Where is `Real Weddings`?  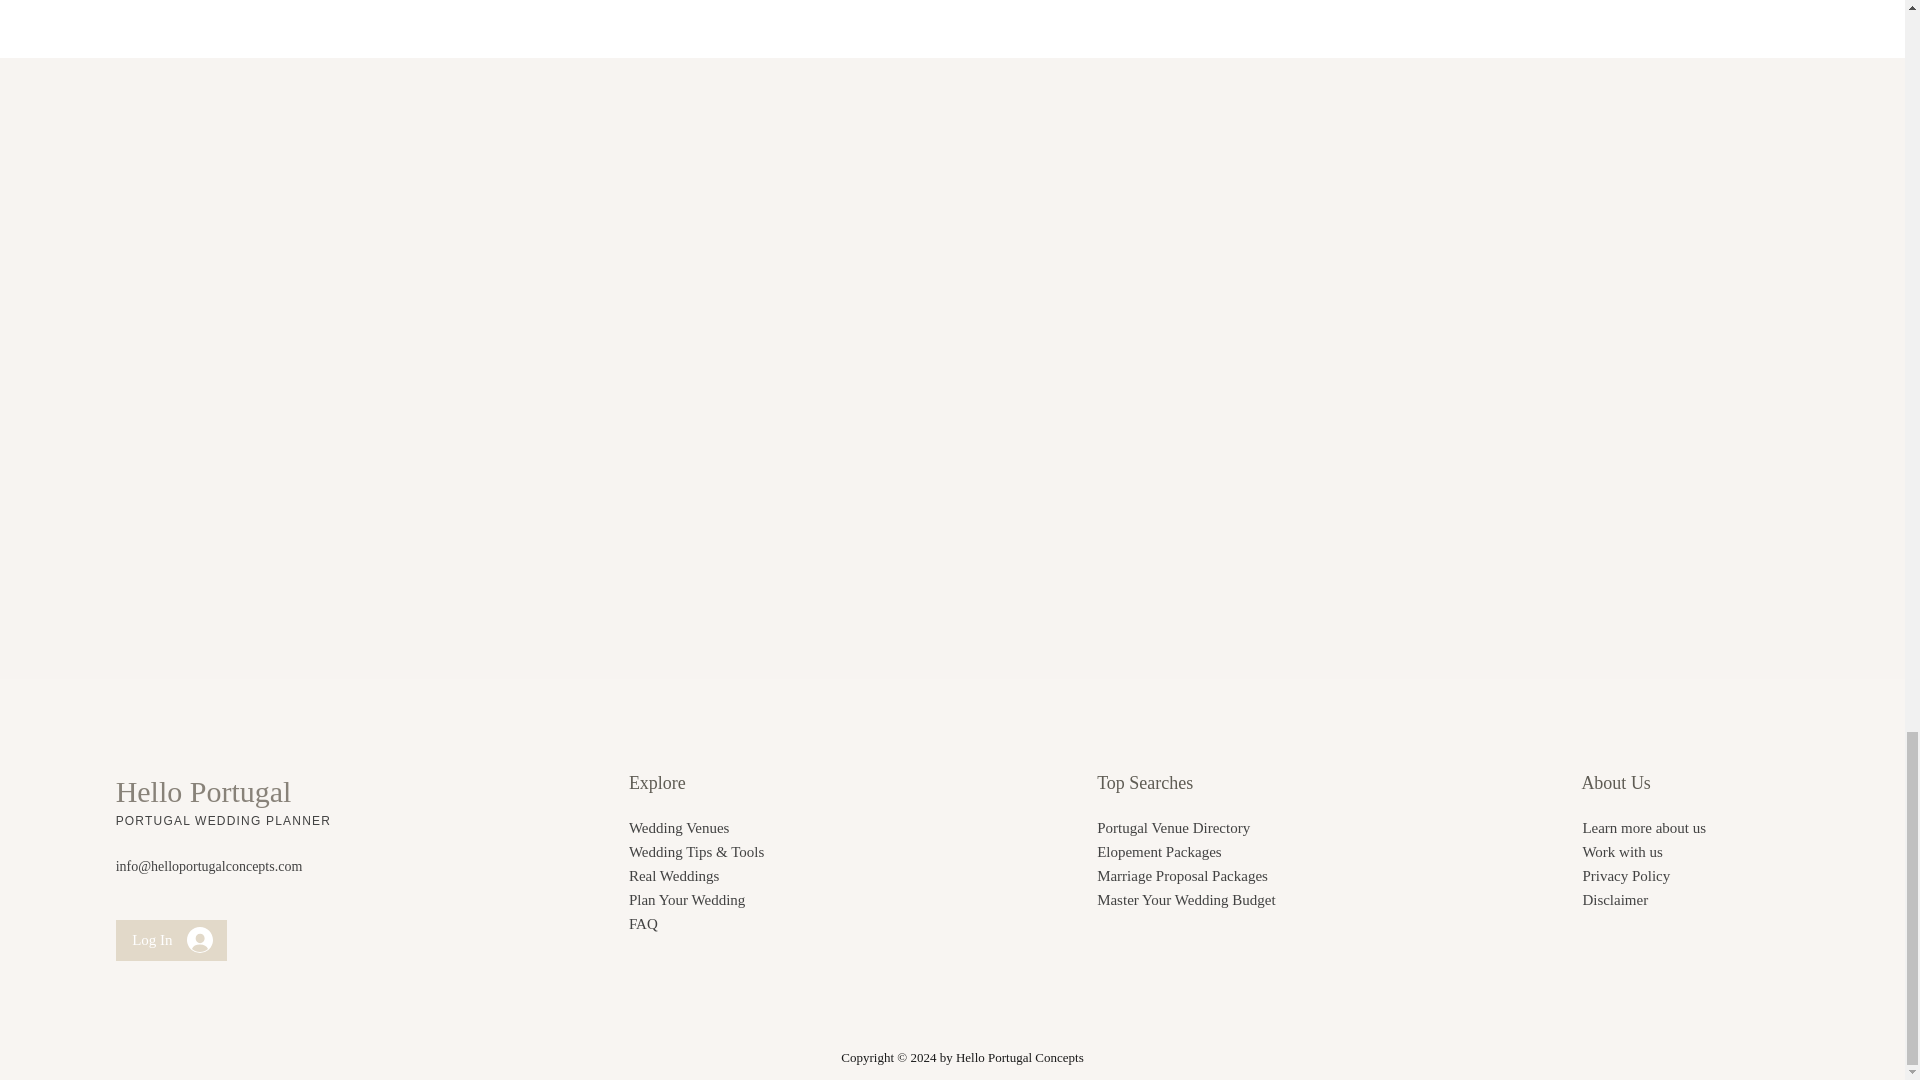 Real Weddings is located at coordinates (674, 876).